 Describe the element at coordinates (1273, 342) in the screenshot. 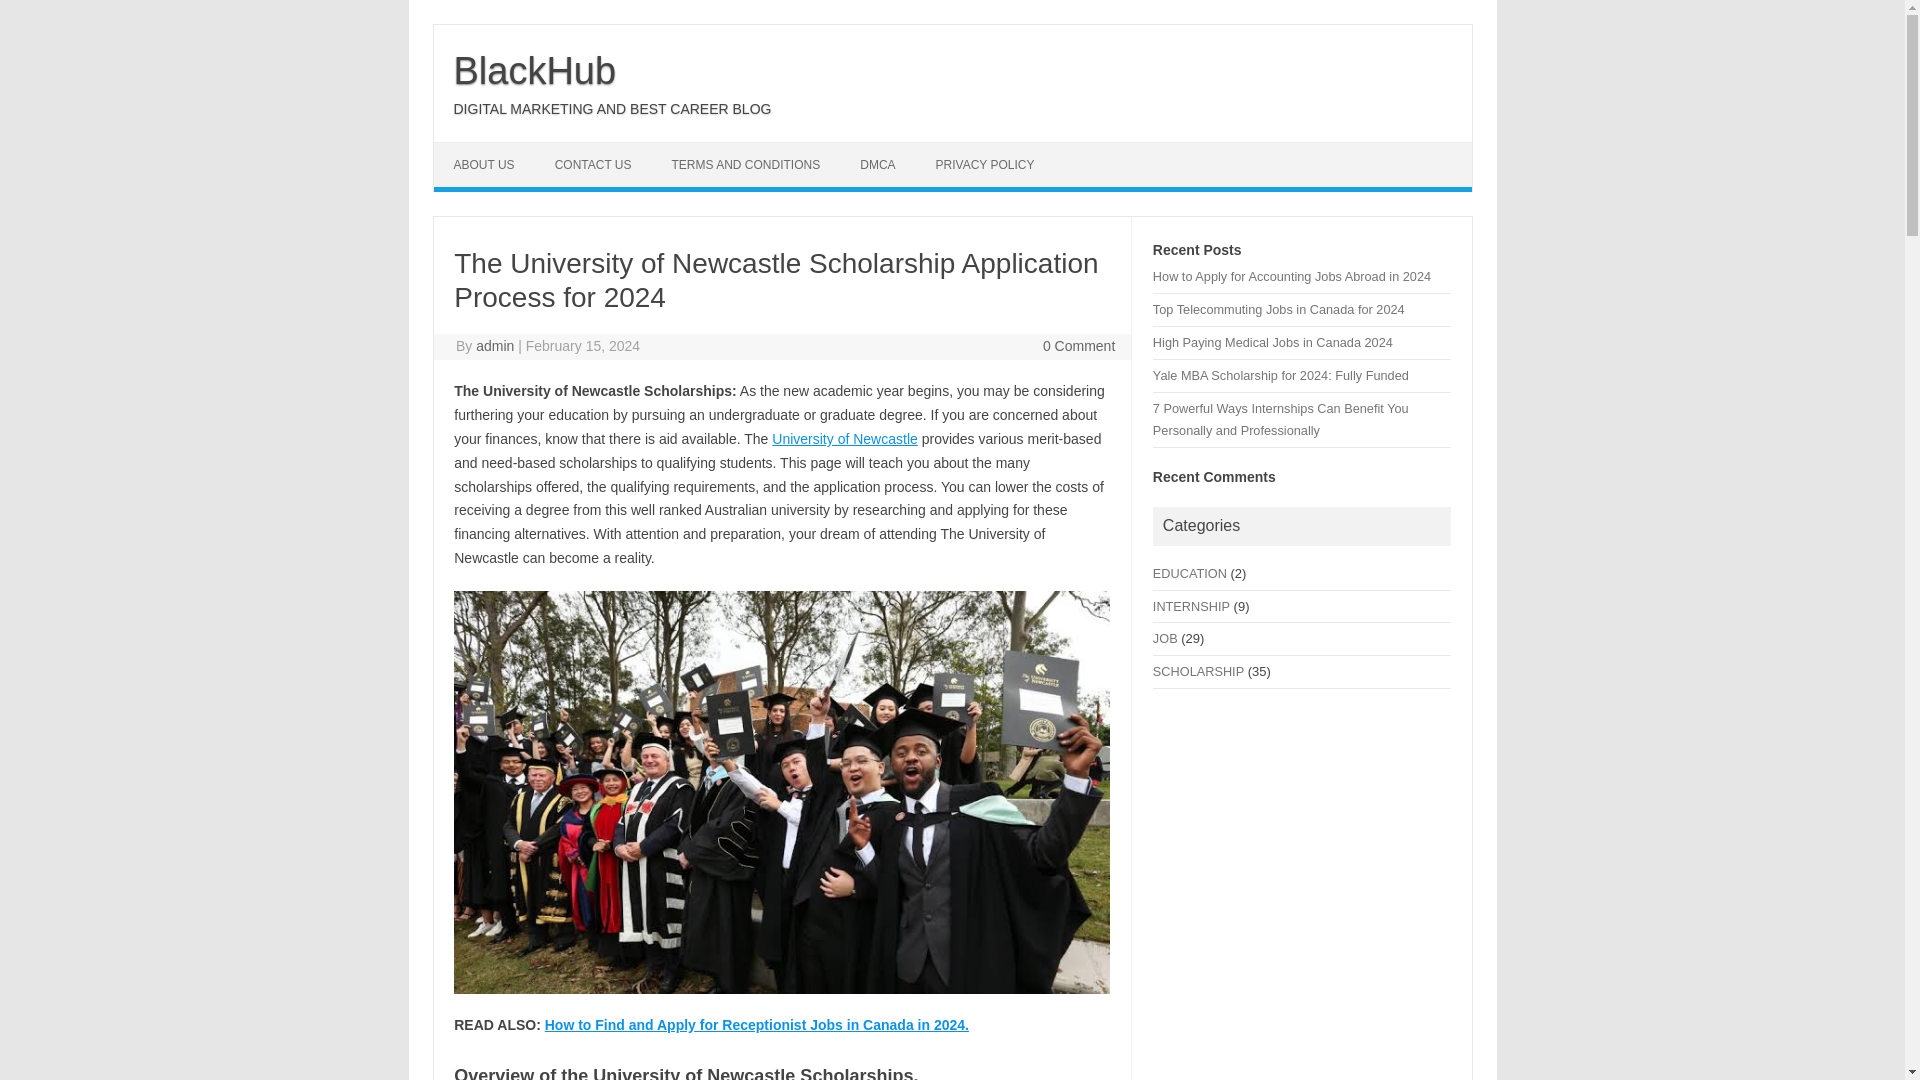

I see `High Paying Medical Jobs in Canada 2024` at that location.